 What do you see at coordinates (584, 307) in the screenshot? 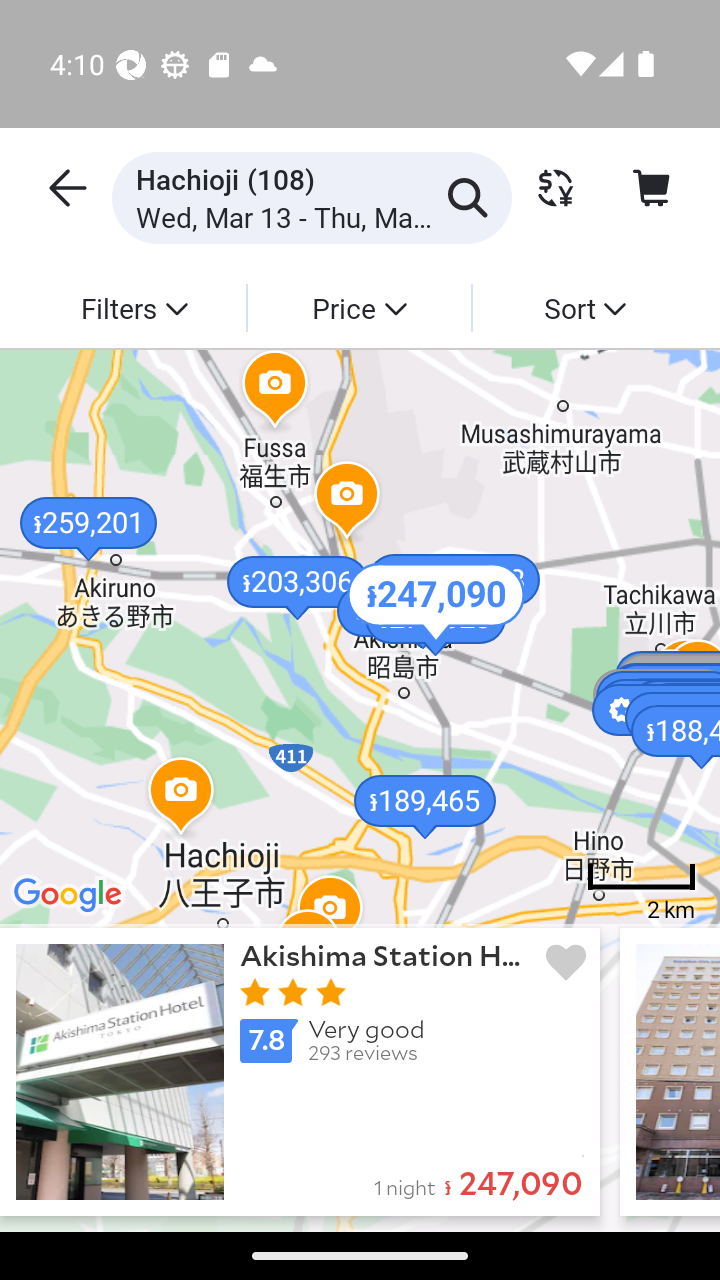
I see `Sort` at bounding box center [584, 307].